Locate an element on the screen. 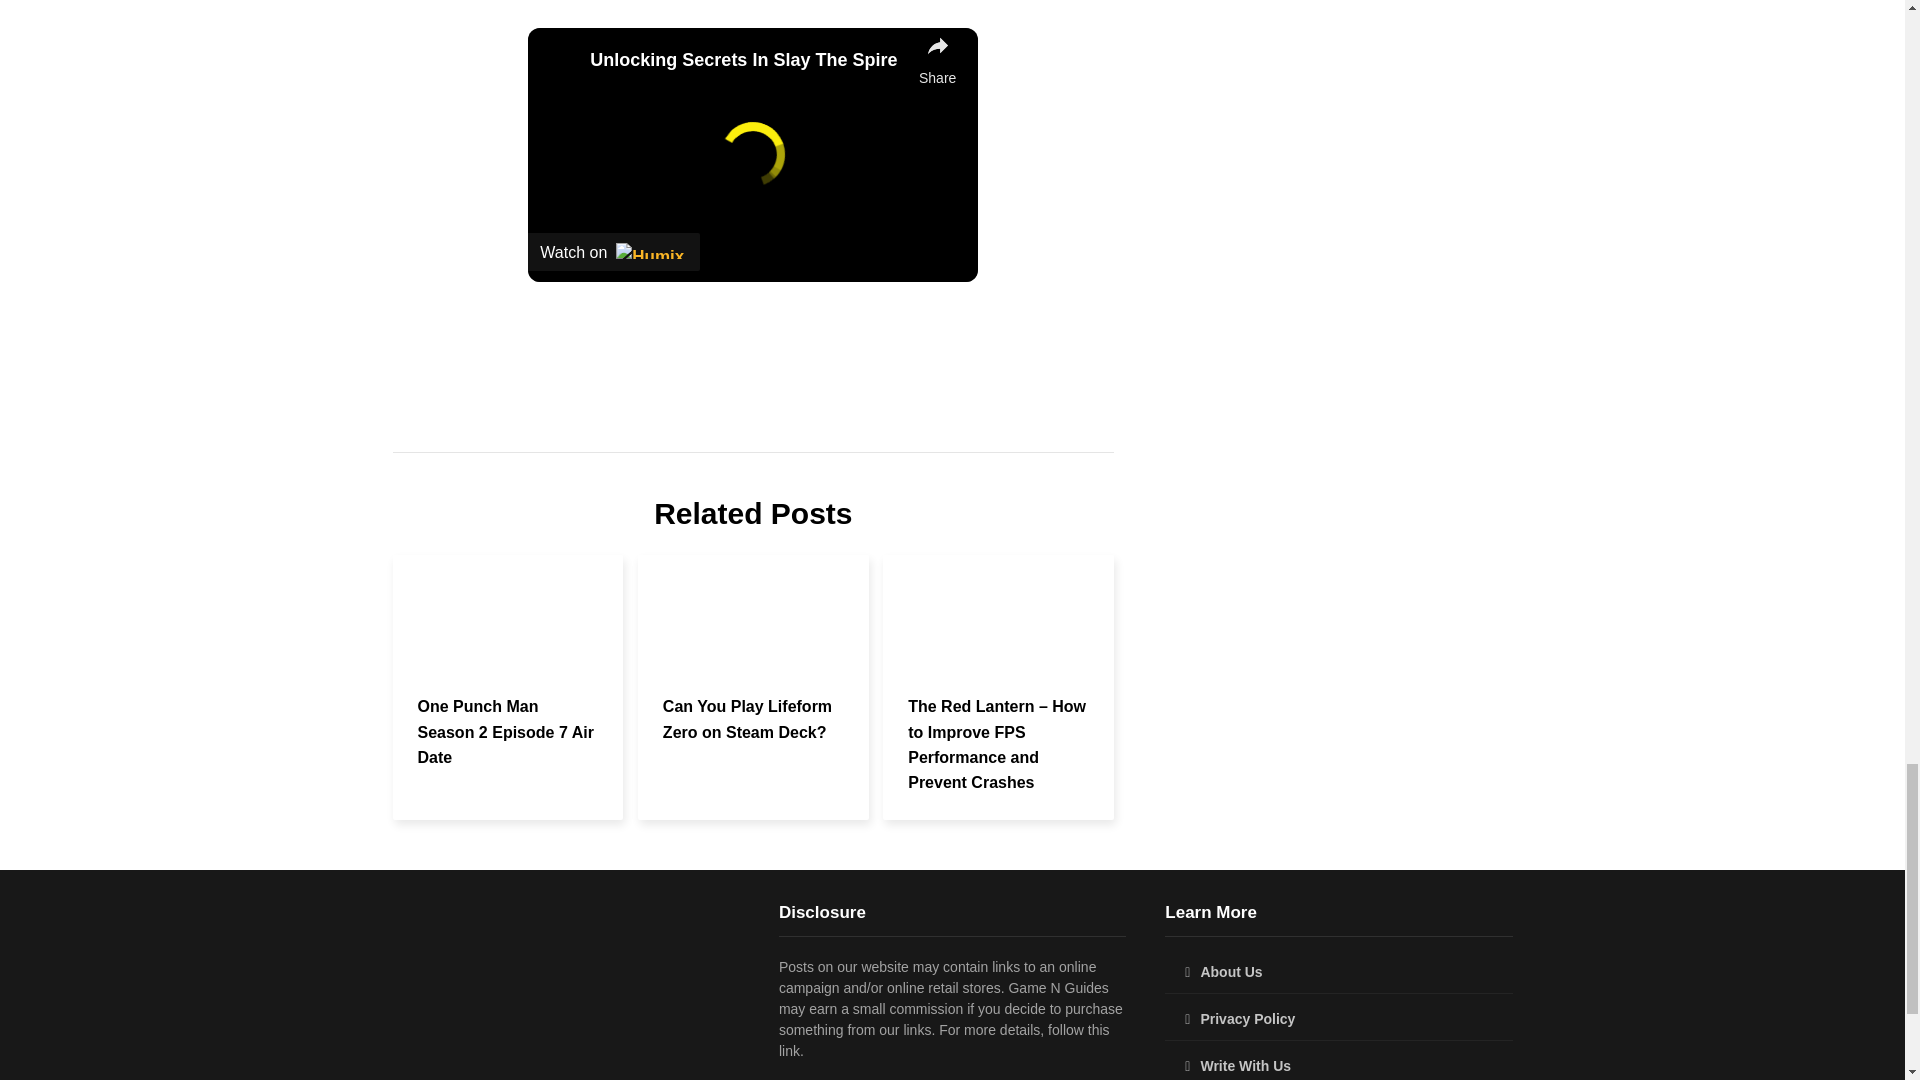 This screenshot has height=1080, width=1920. Watch on is located at coordinates (614, 252).